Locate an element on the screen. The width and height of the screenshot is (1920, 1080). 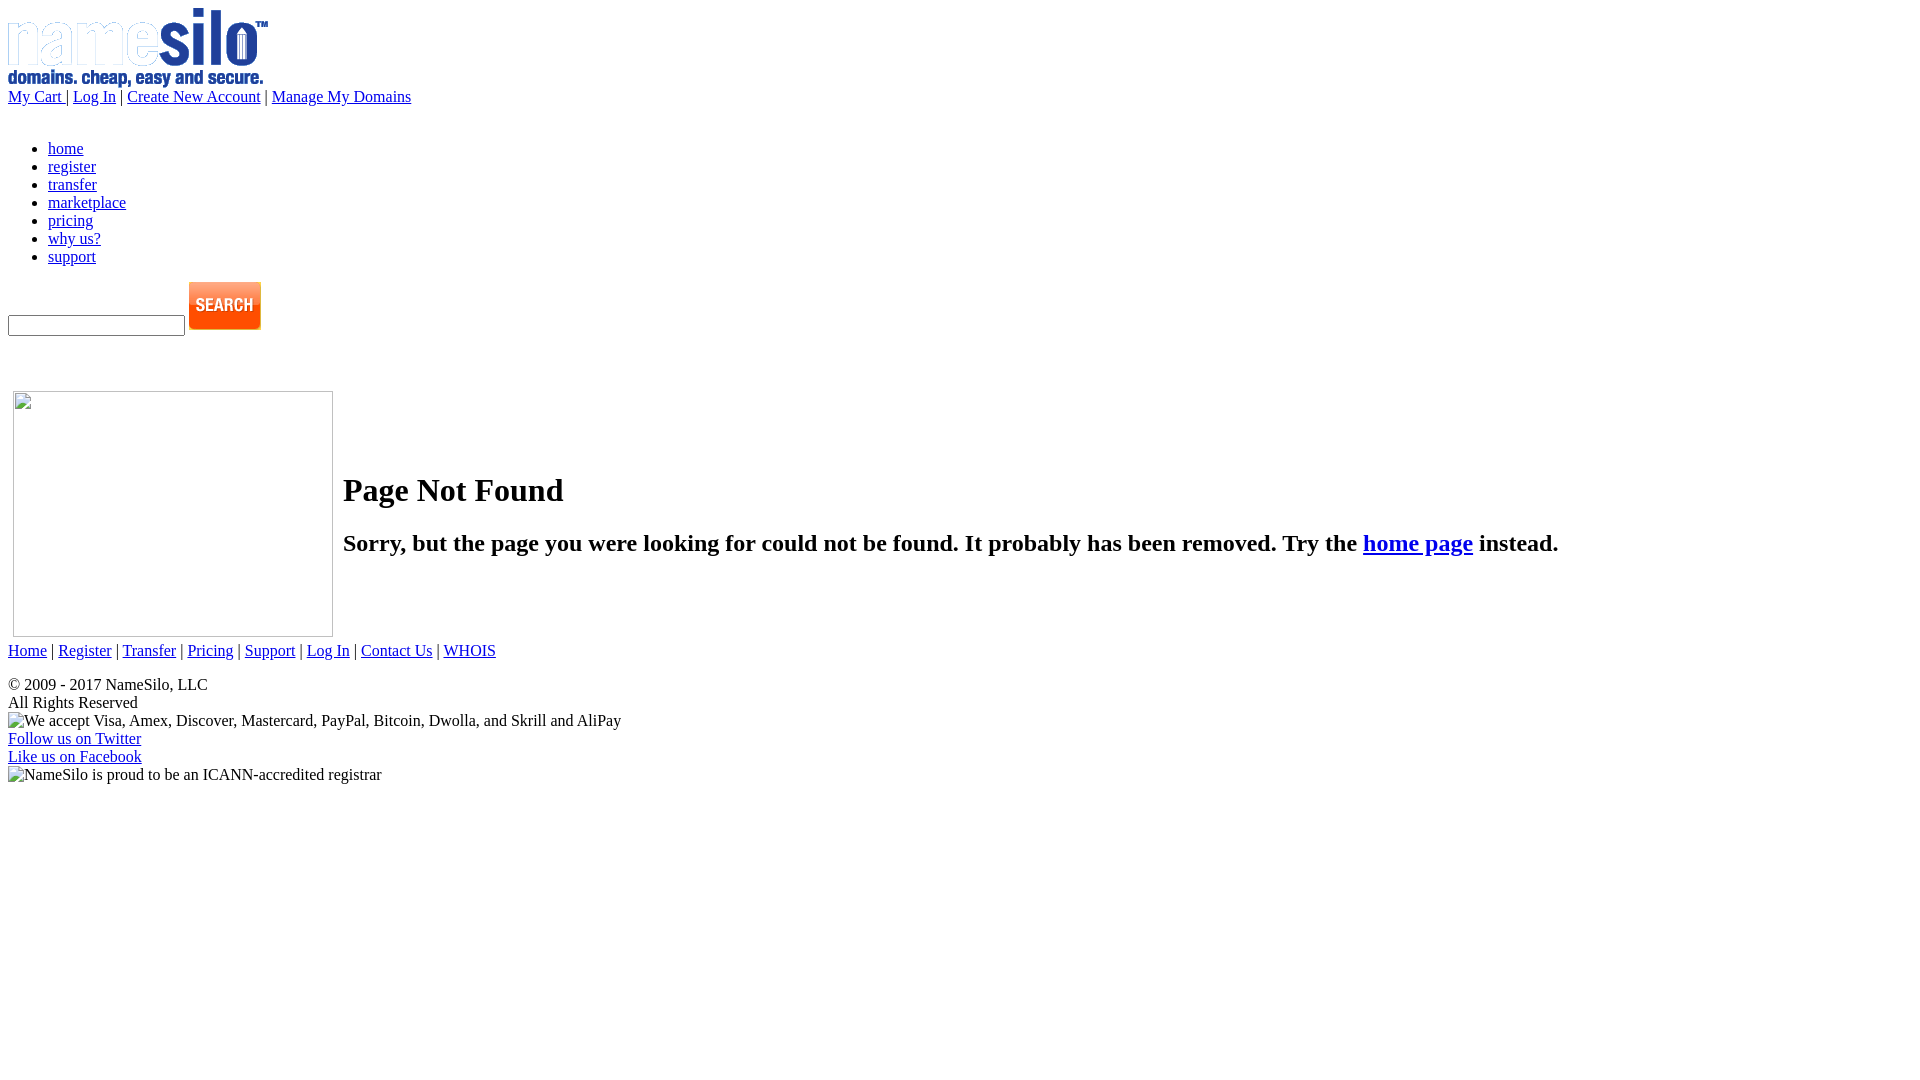
My Cart is located at coordinates (37, 96).